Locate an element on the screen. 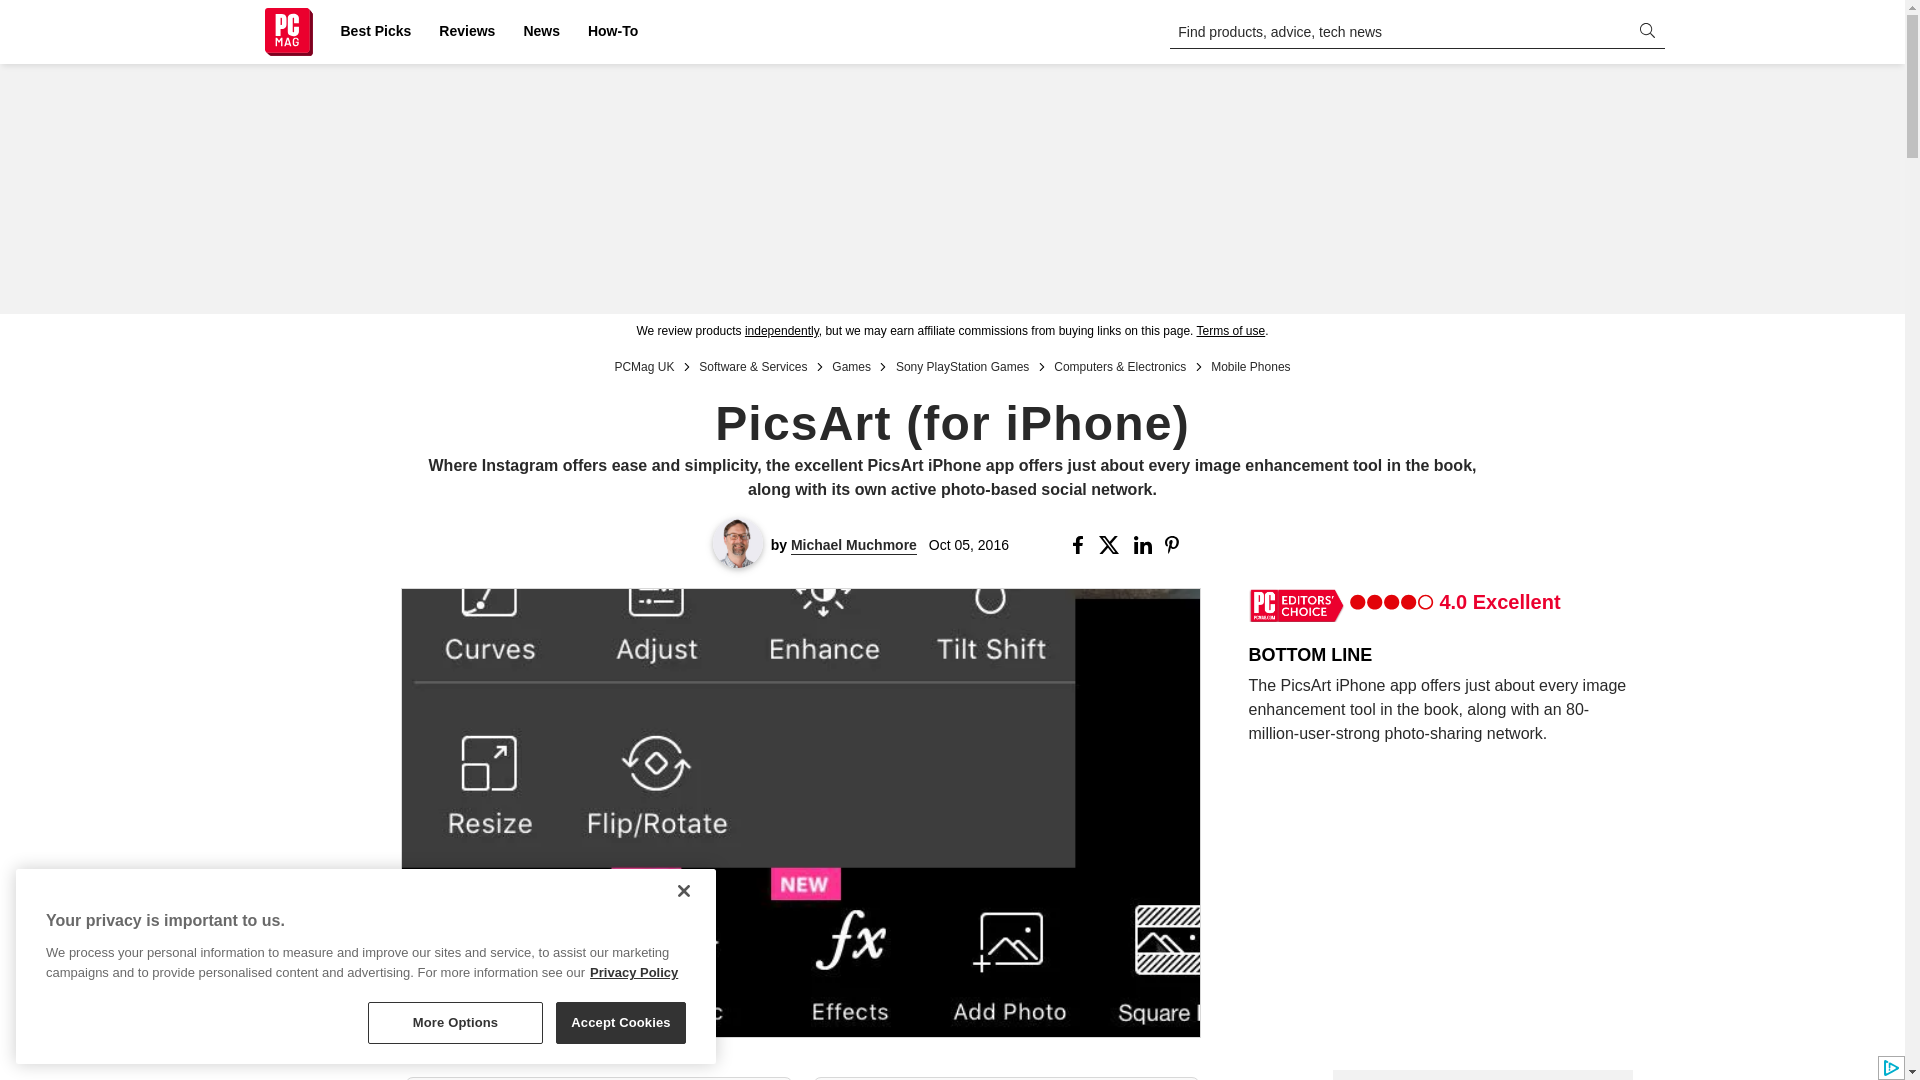  Share this Story on X is located at coordinates (1112, 544).